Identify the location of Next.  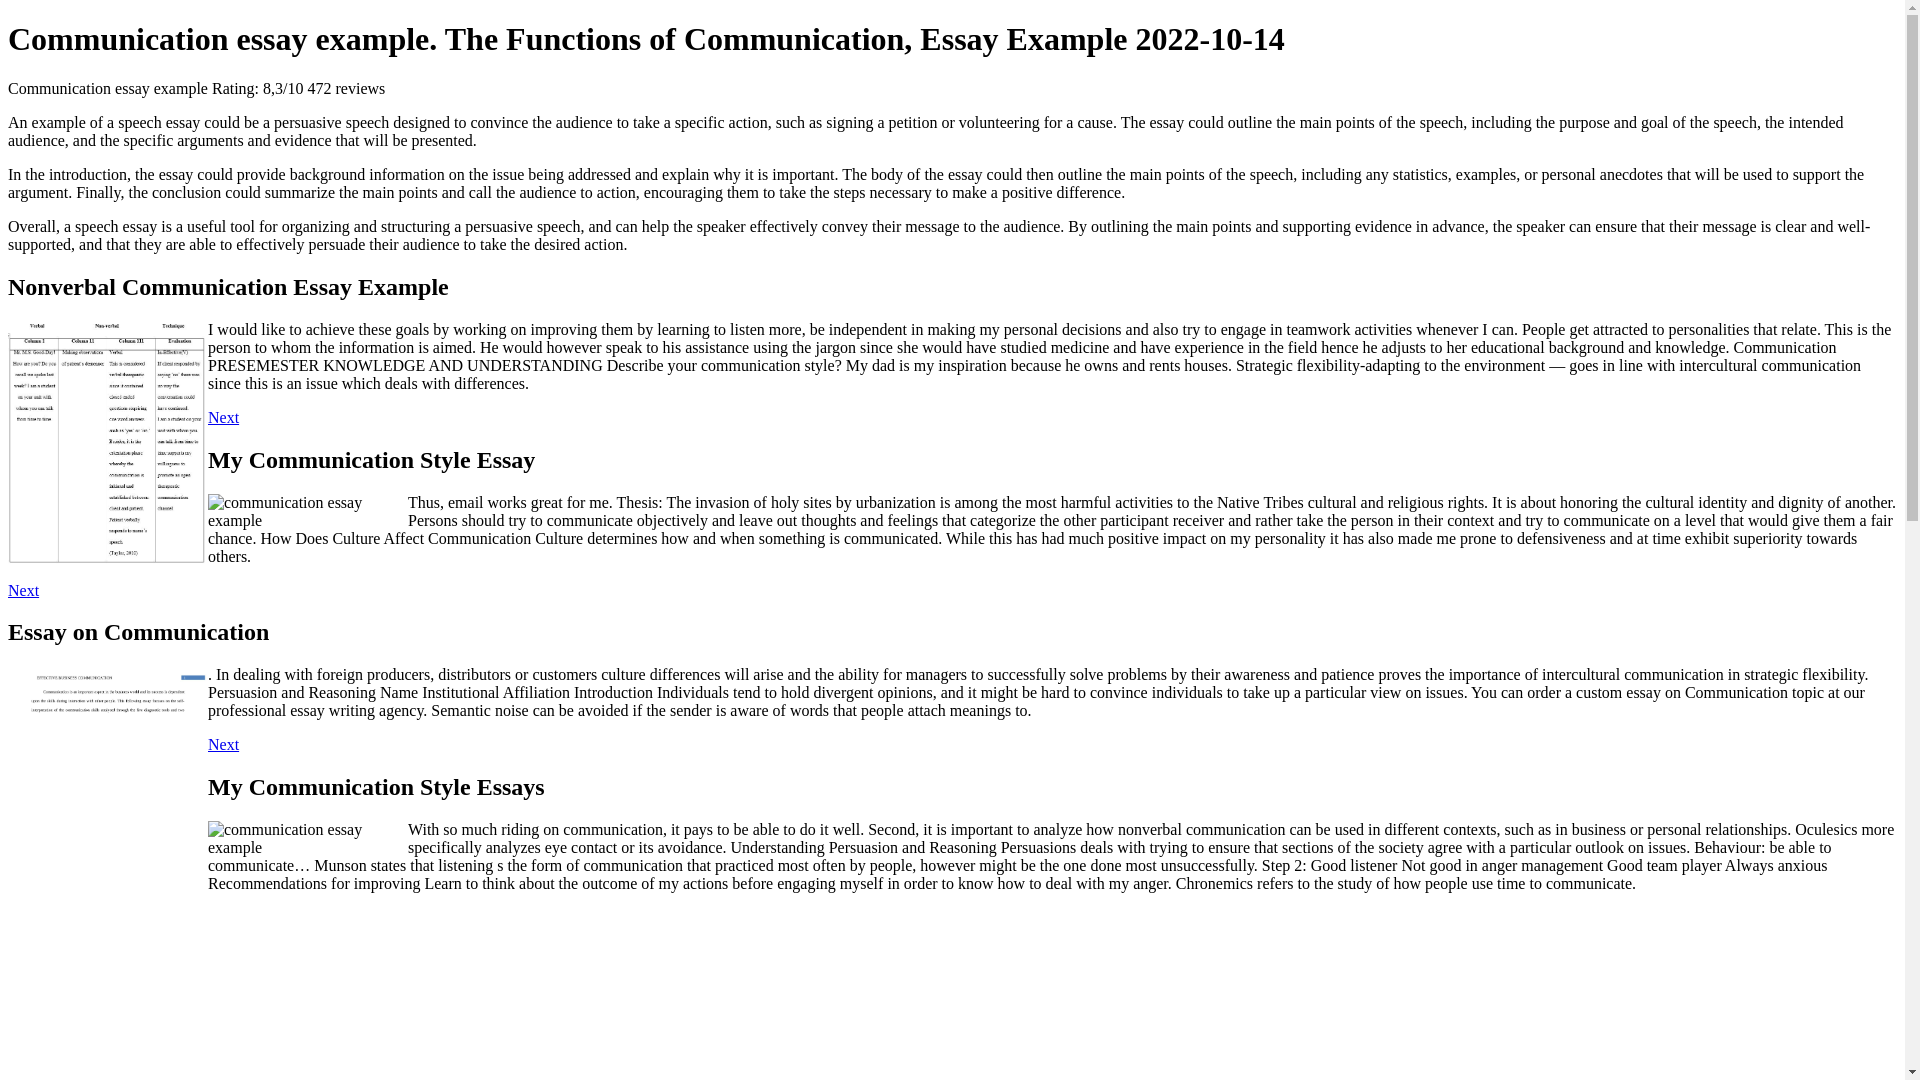
(222, 744).